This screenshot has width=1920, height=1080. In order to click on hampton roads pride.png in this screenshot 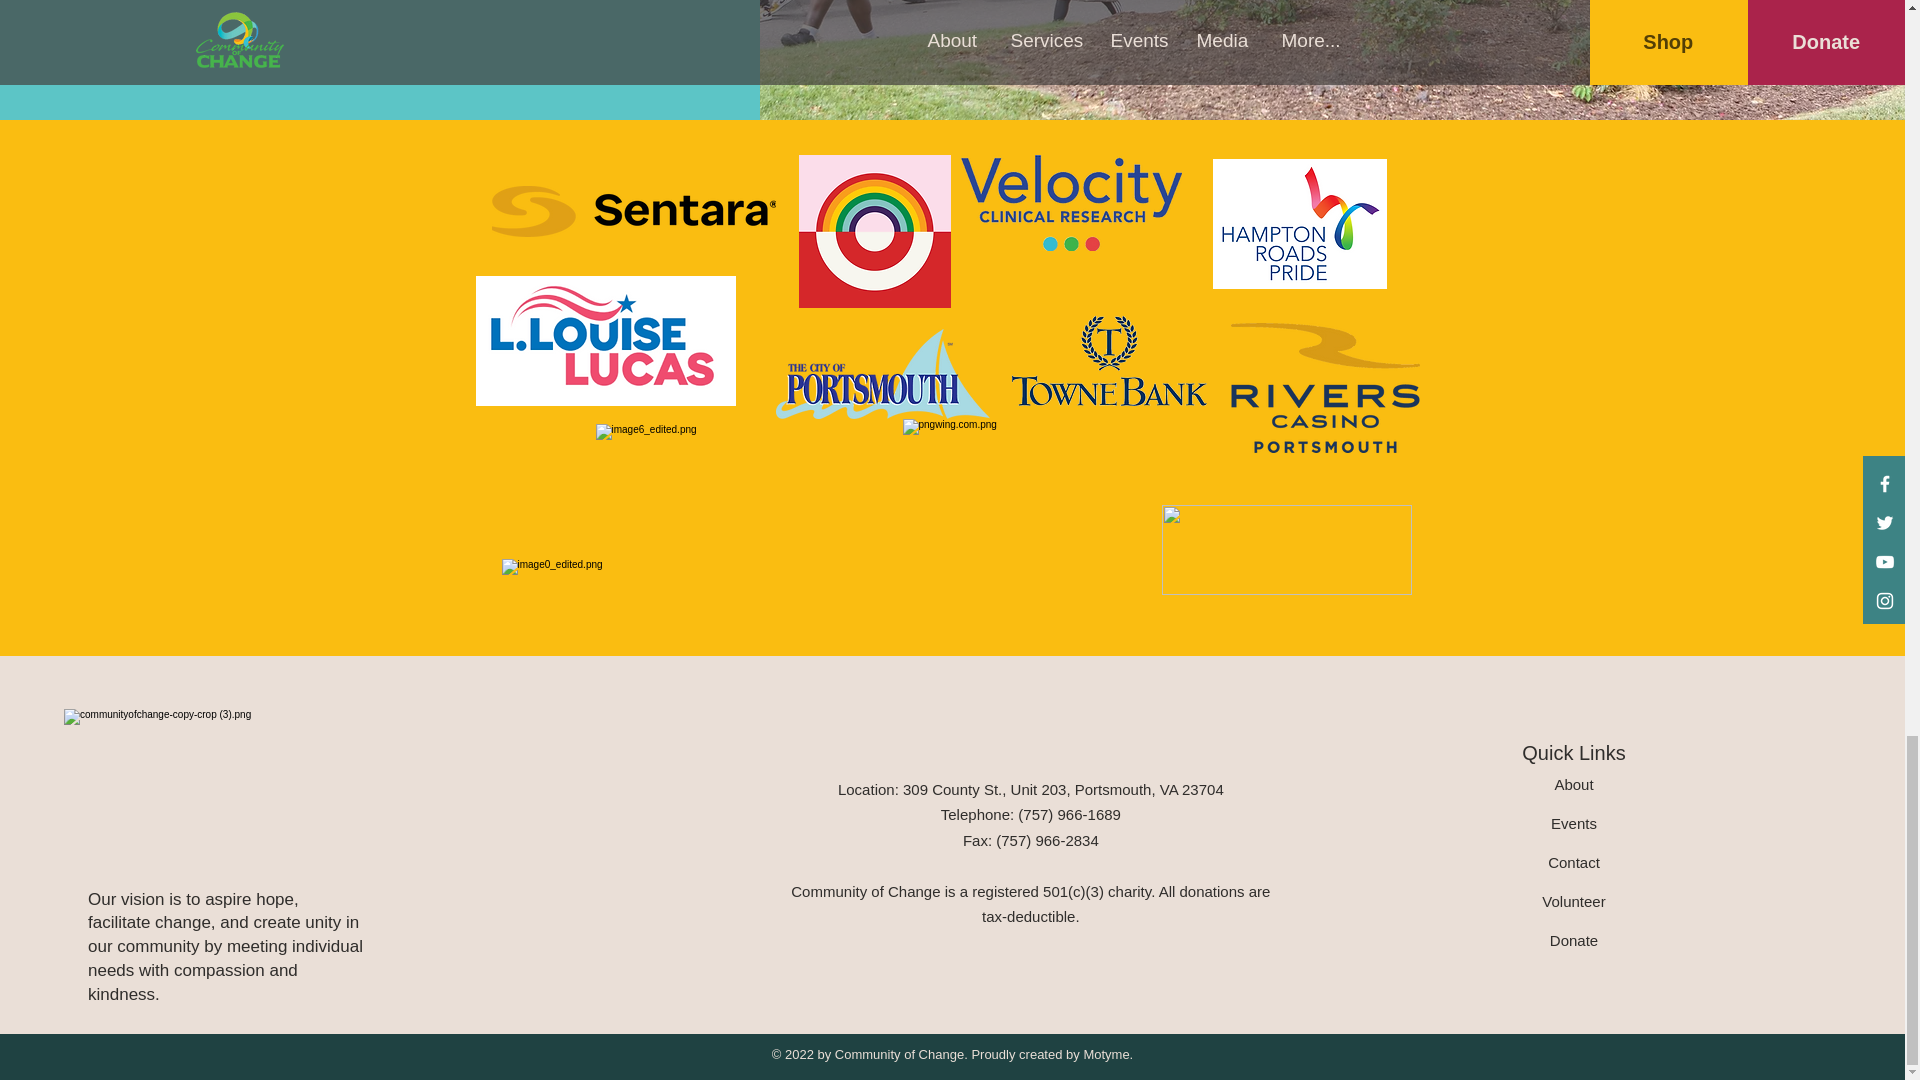, I will do `click(1298, 224)`.